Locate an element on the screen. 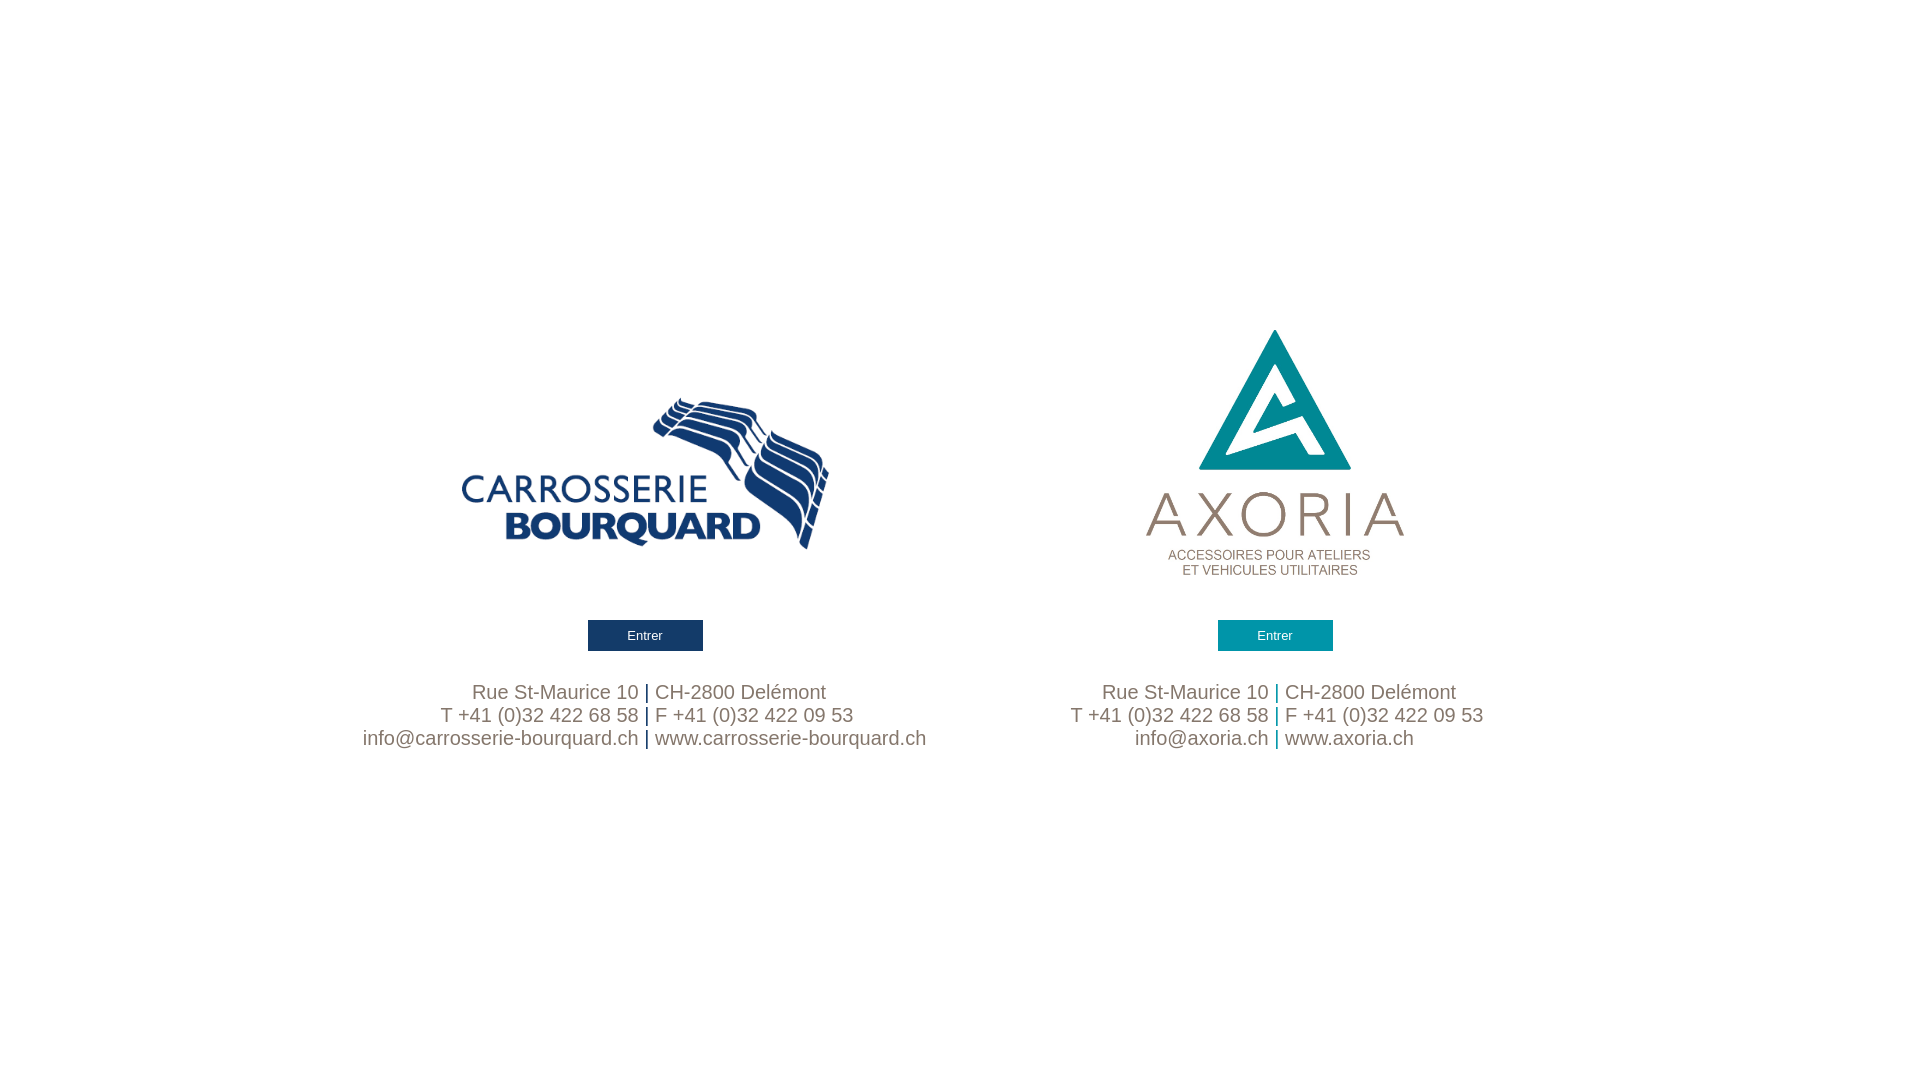 This screenshot has height=1080, width=1920. www.carrosserie-bourquard.ch is located at coordinates (790, 738).